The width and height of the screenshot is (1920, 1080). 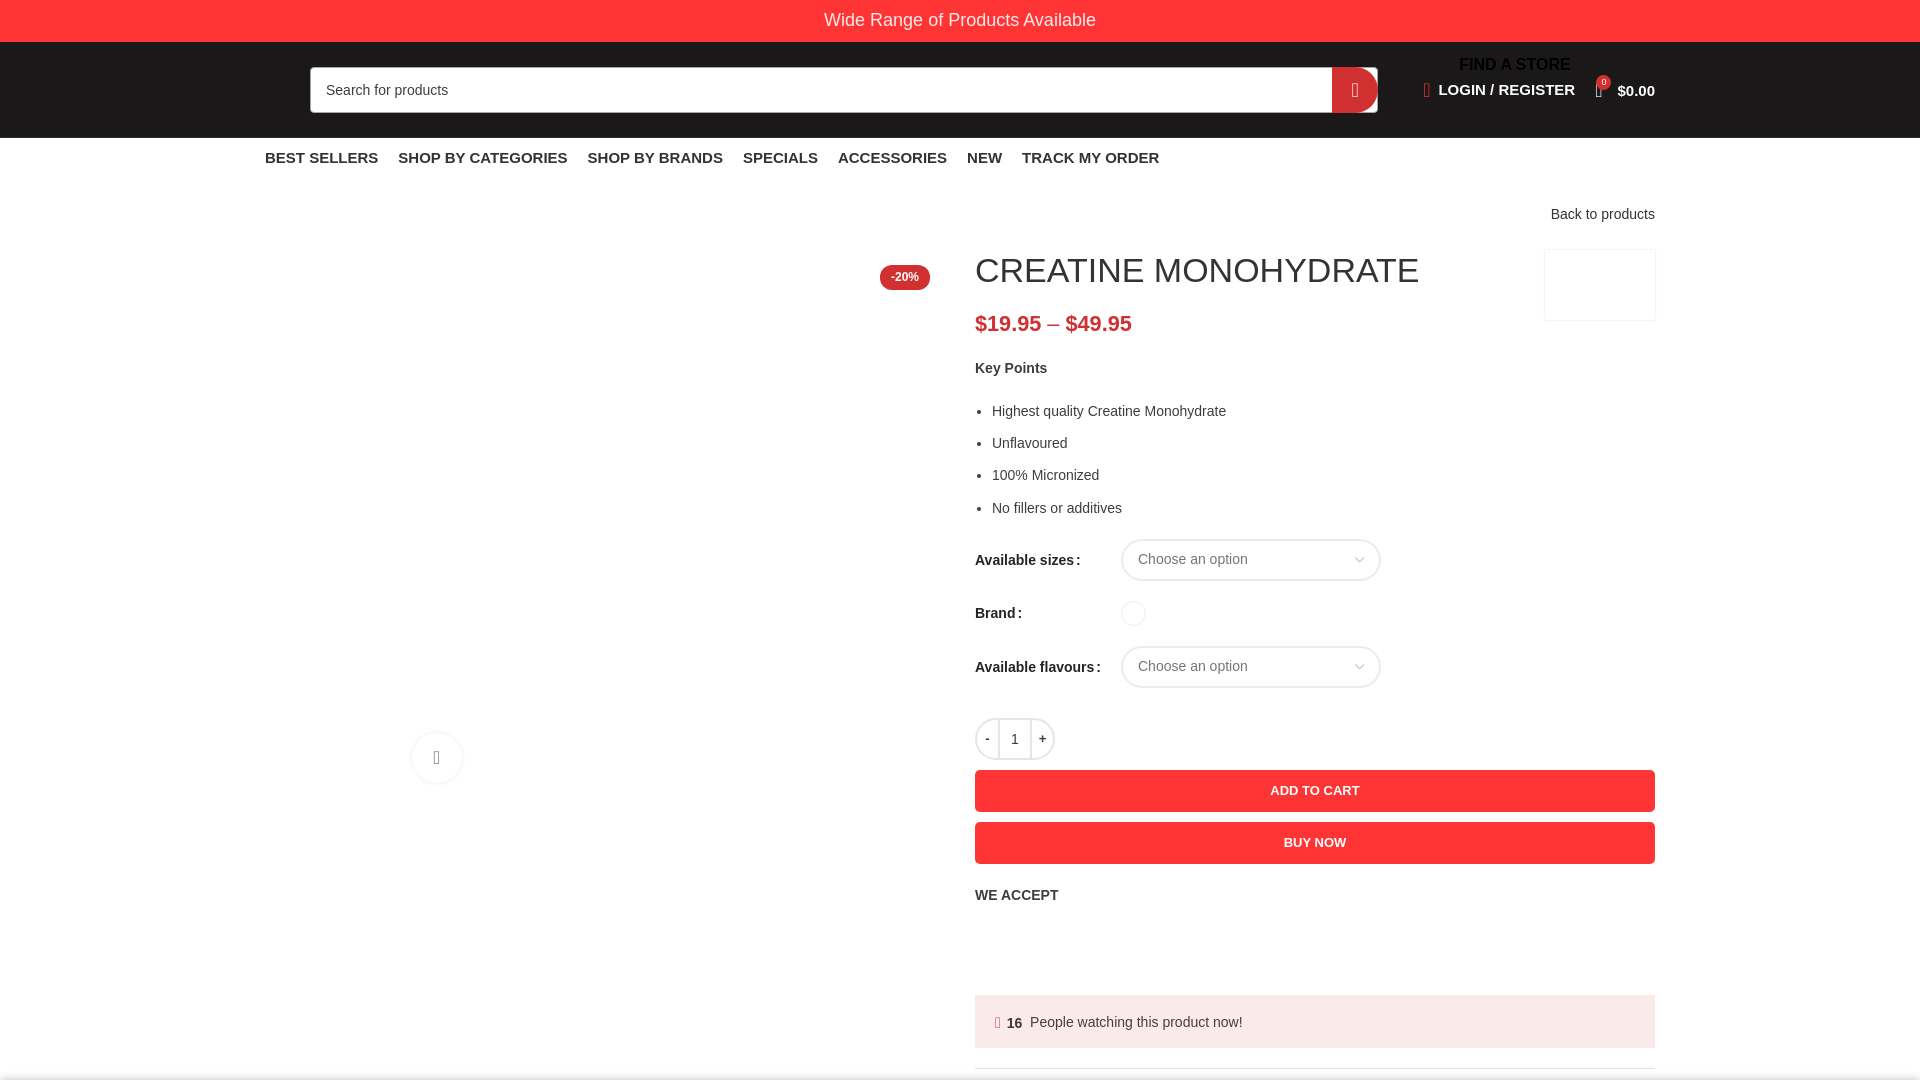 What do you see at coordinates (482, 158) in the screenshot?
I see `SHOP BY CATEGORIES` at bounding box center [482, 158].